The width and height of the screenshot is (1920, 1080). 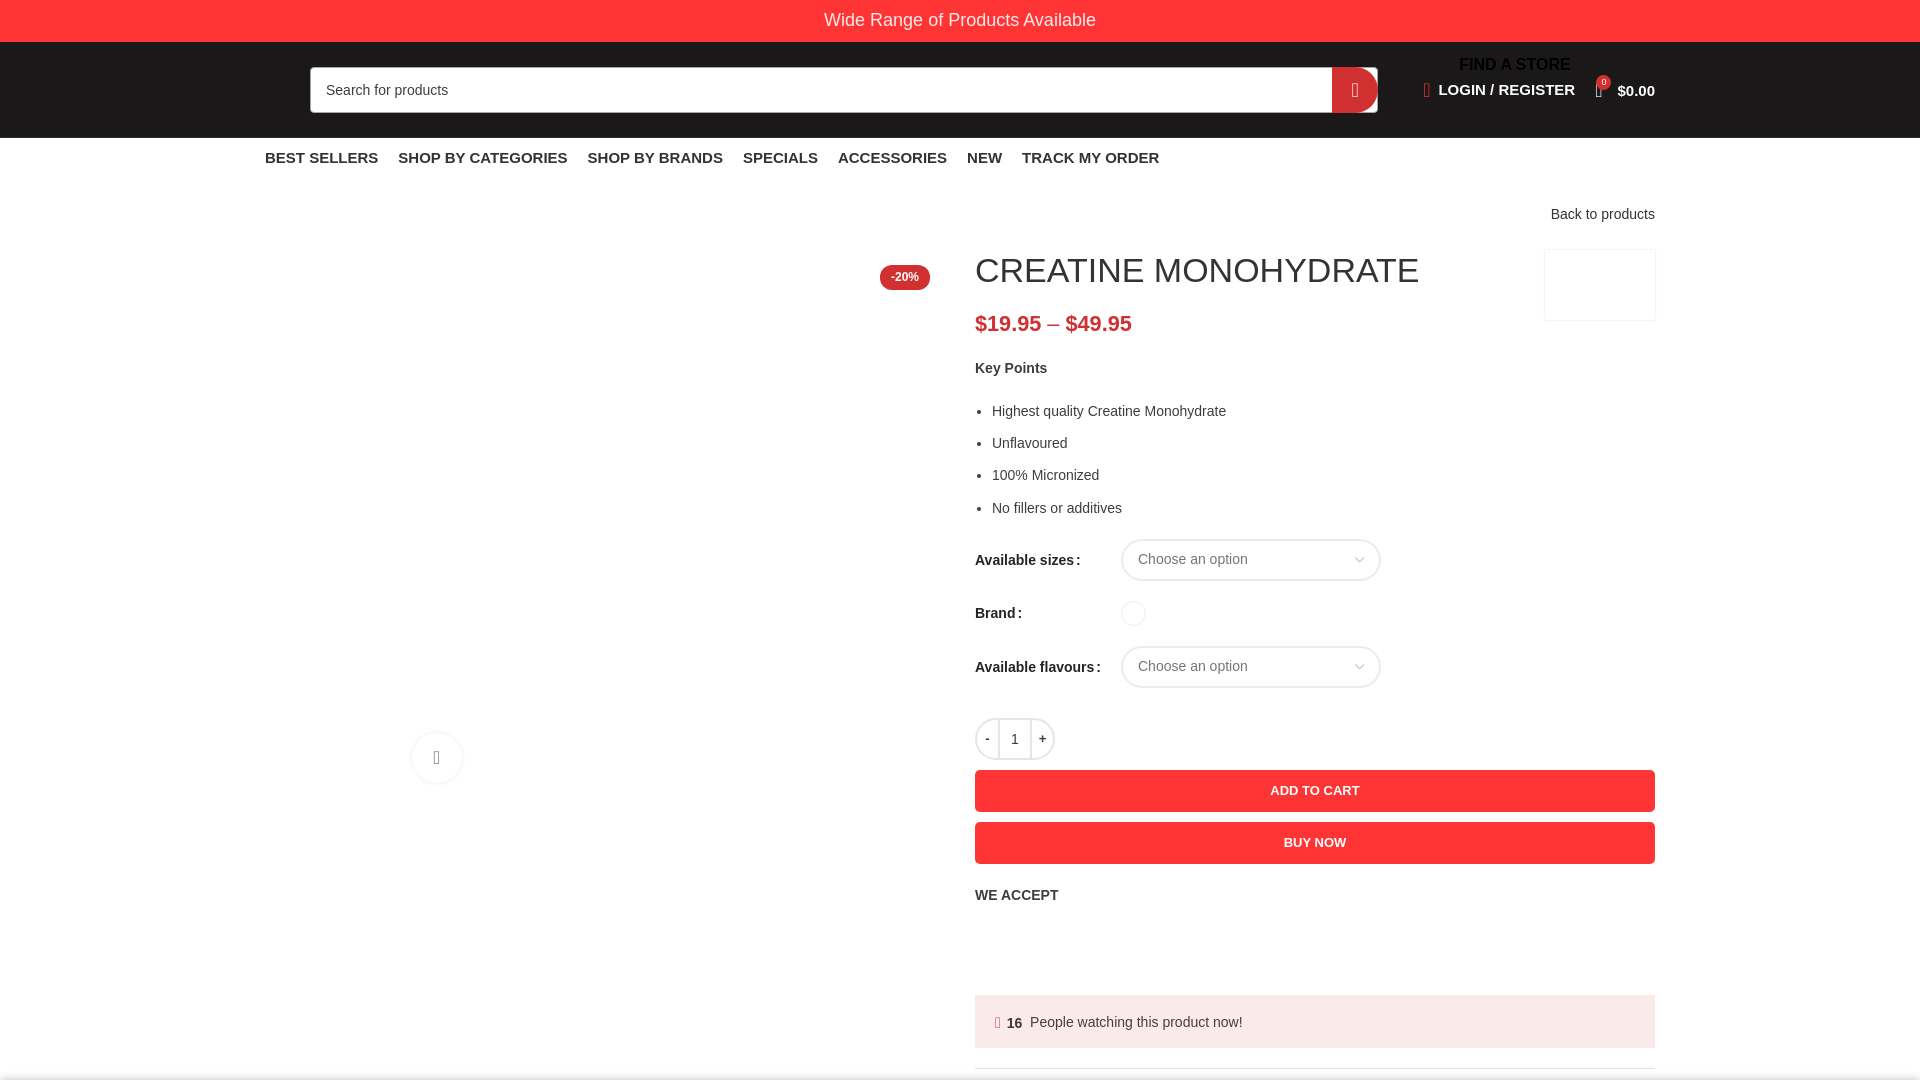 What do you see at coordinates (482, 158) in the screenshot?
I see `SHOP BY CATEGORIES` at bounding box center [482, 158].